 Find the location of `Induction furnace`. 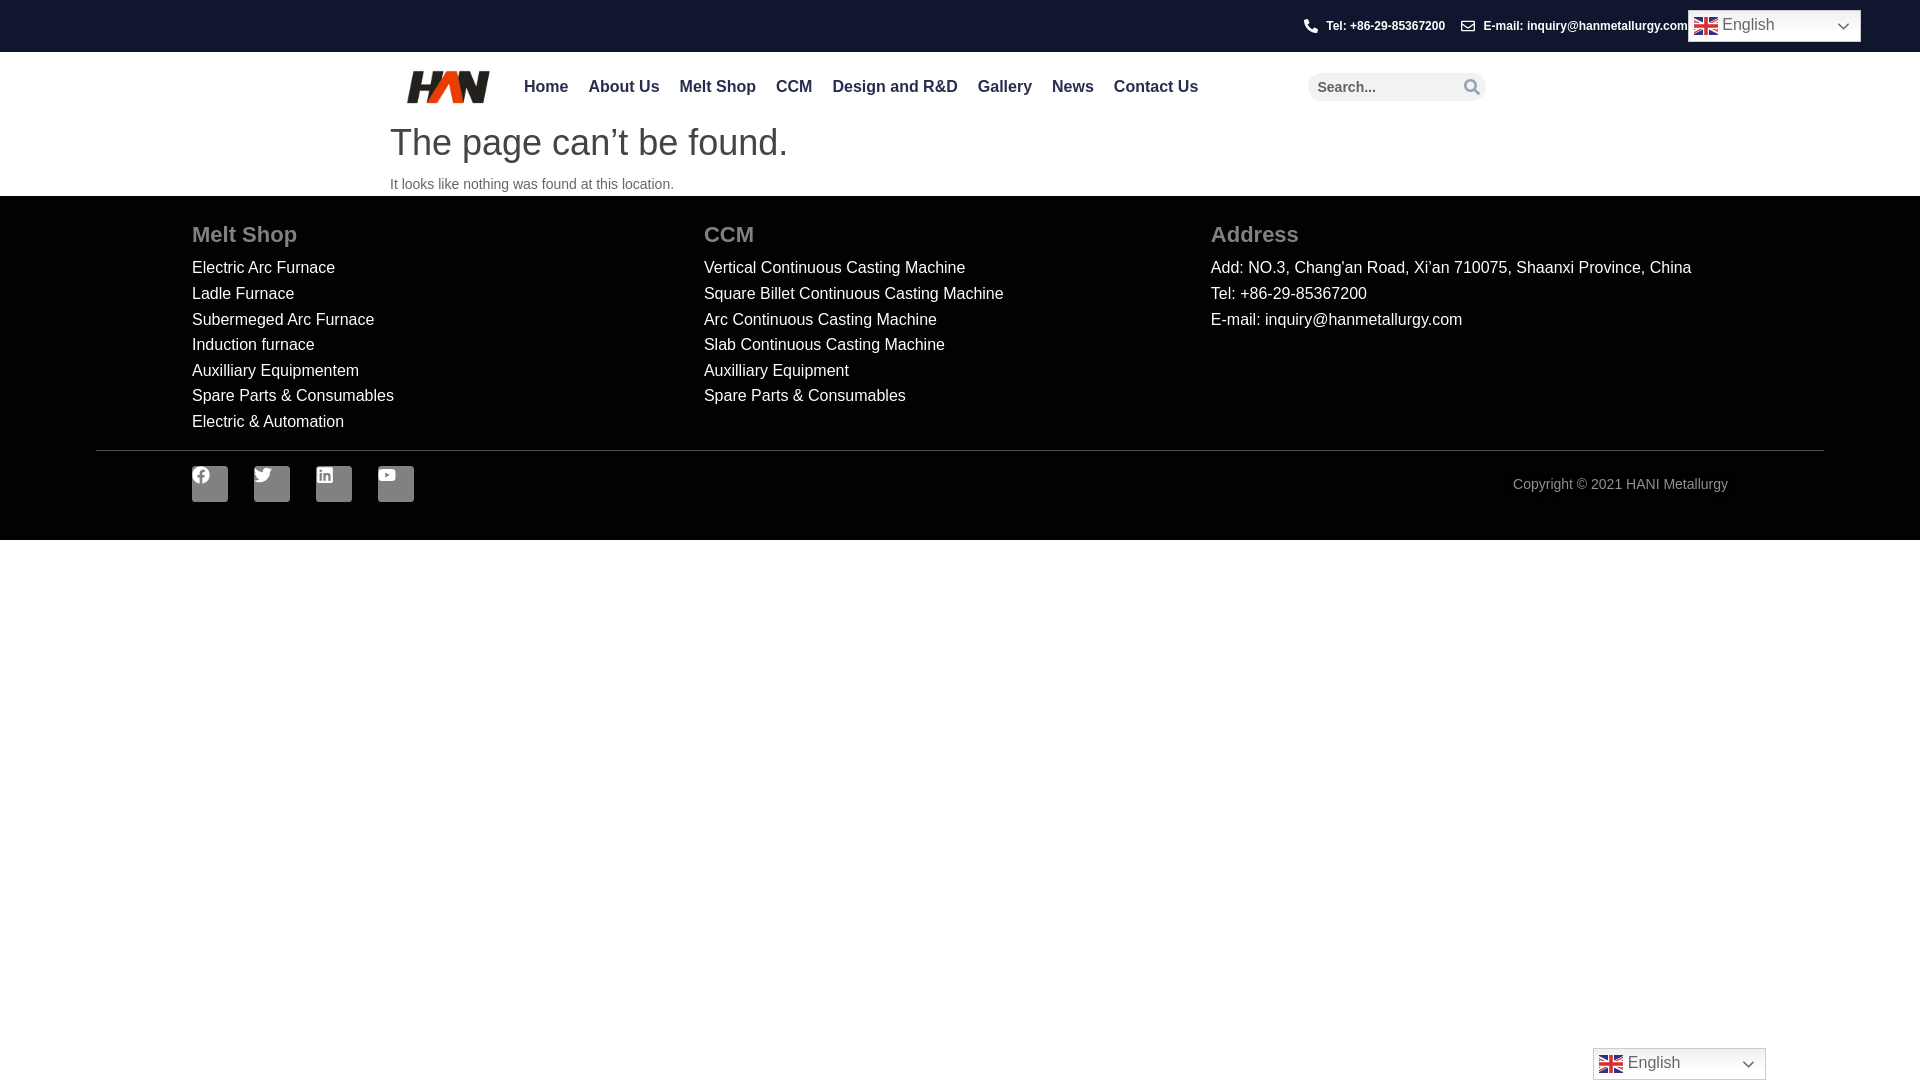

Induction furnace is located at coordinates (448, 344).